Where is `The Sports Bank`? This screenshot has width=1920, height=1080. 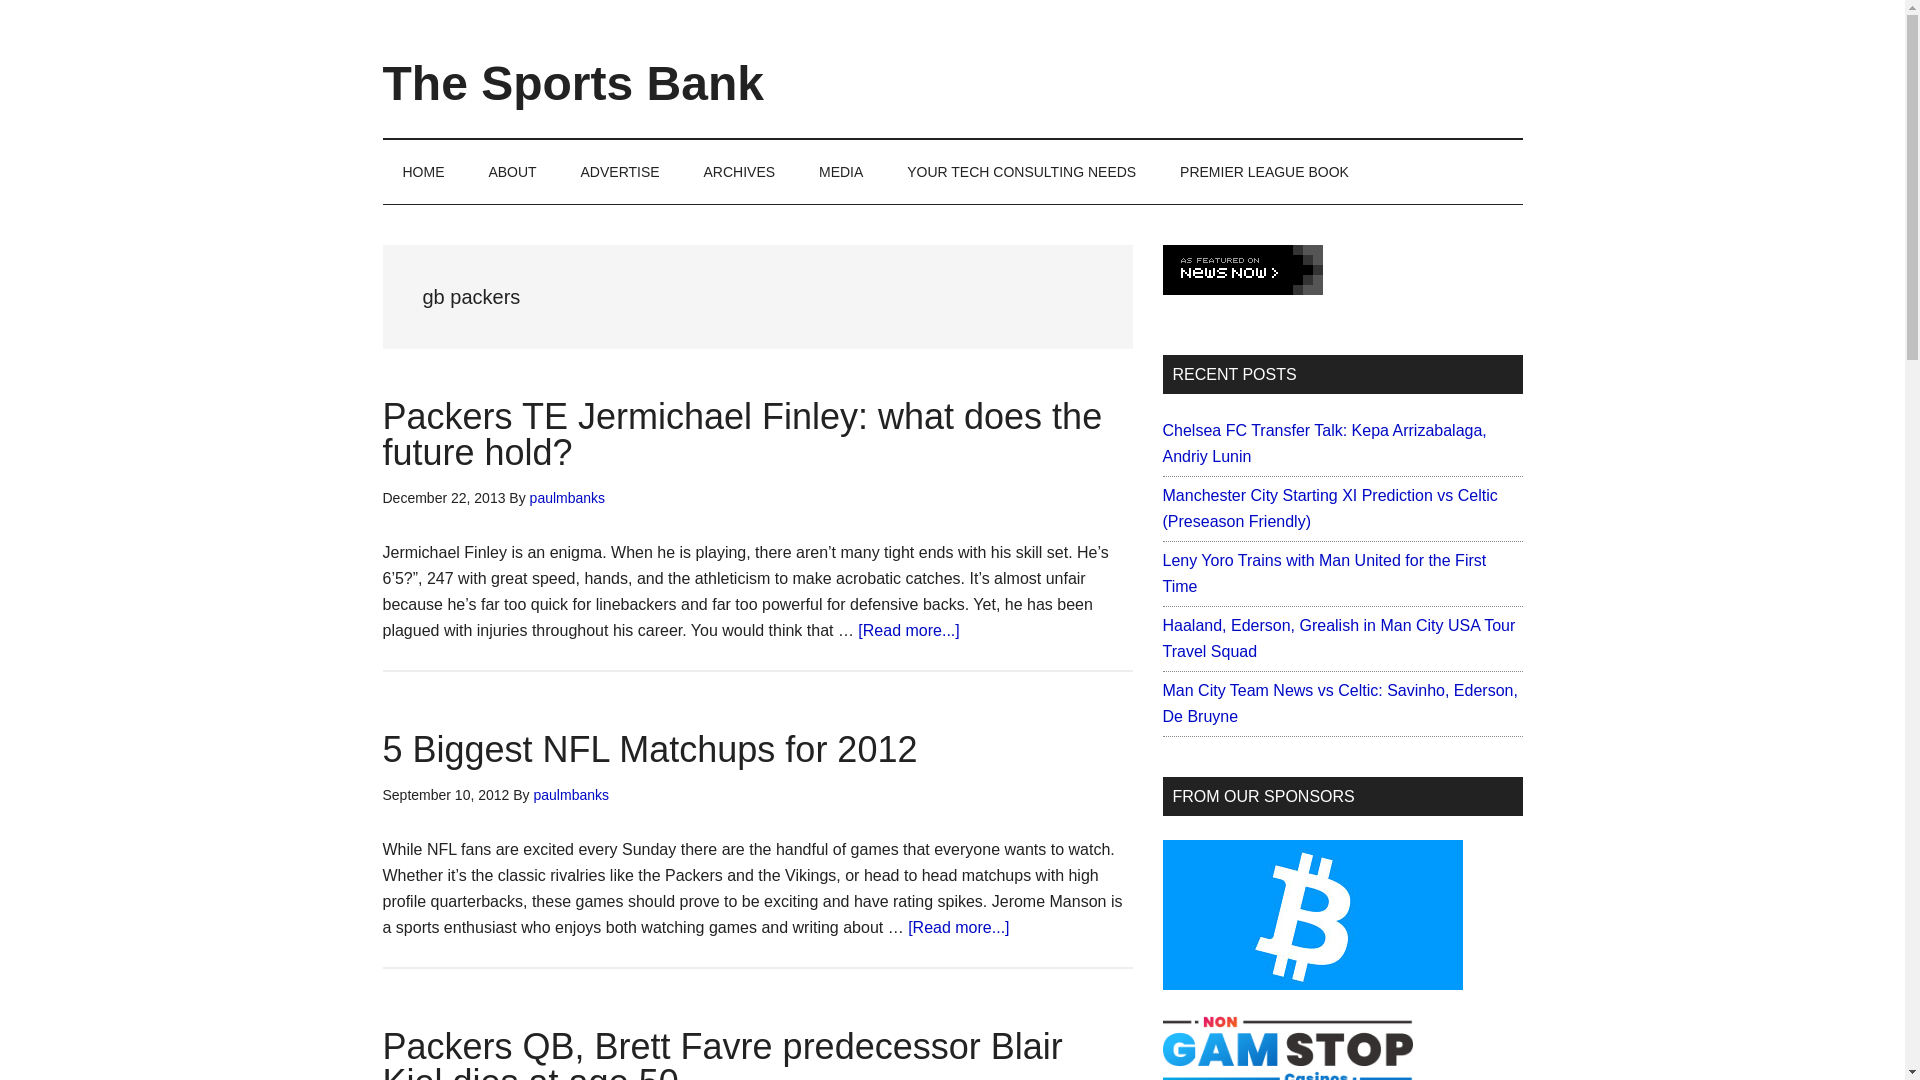 The Sports Bank is located at coordinates (572, 84).